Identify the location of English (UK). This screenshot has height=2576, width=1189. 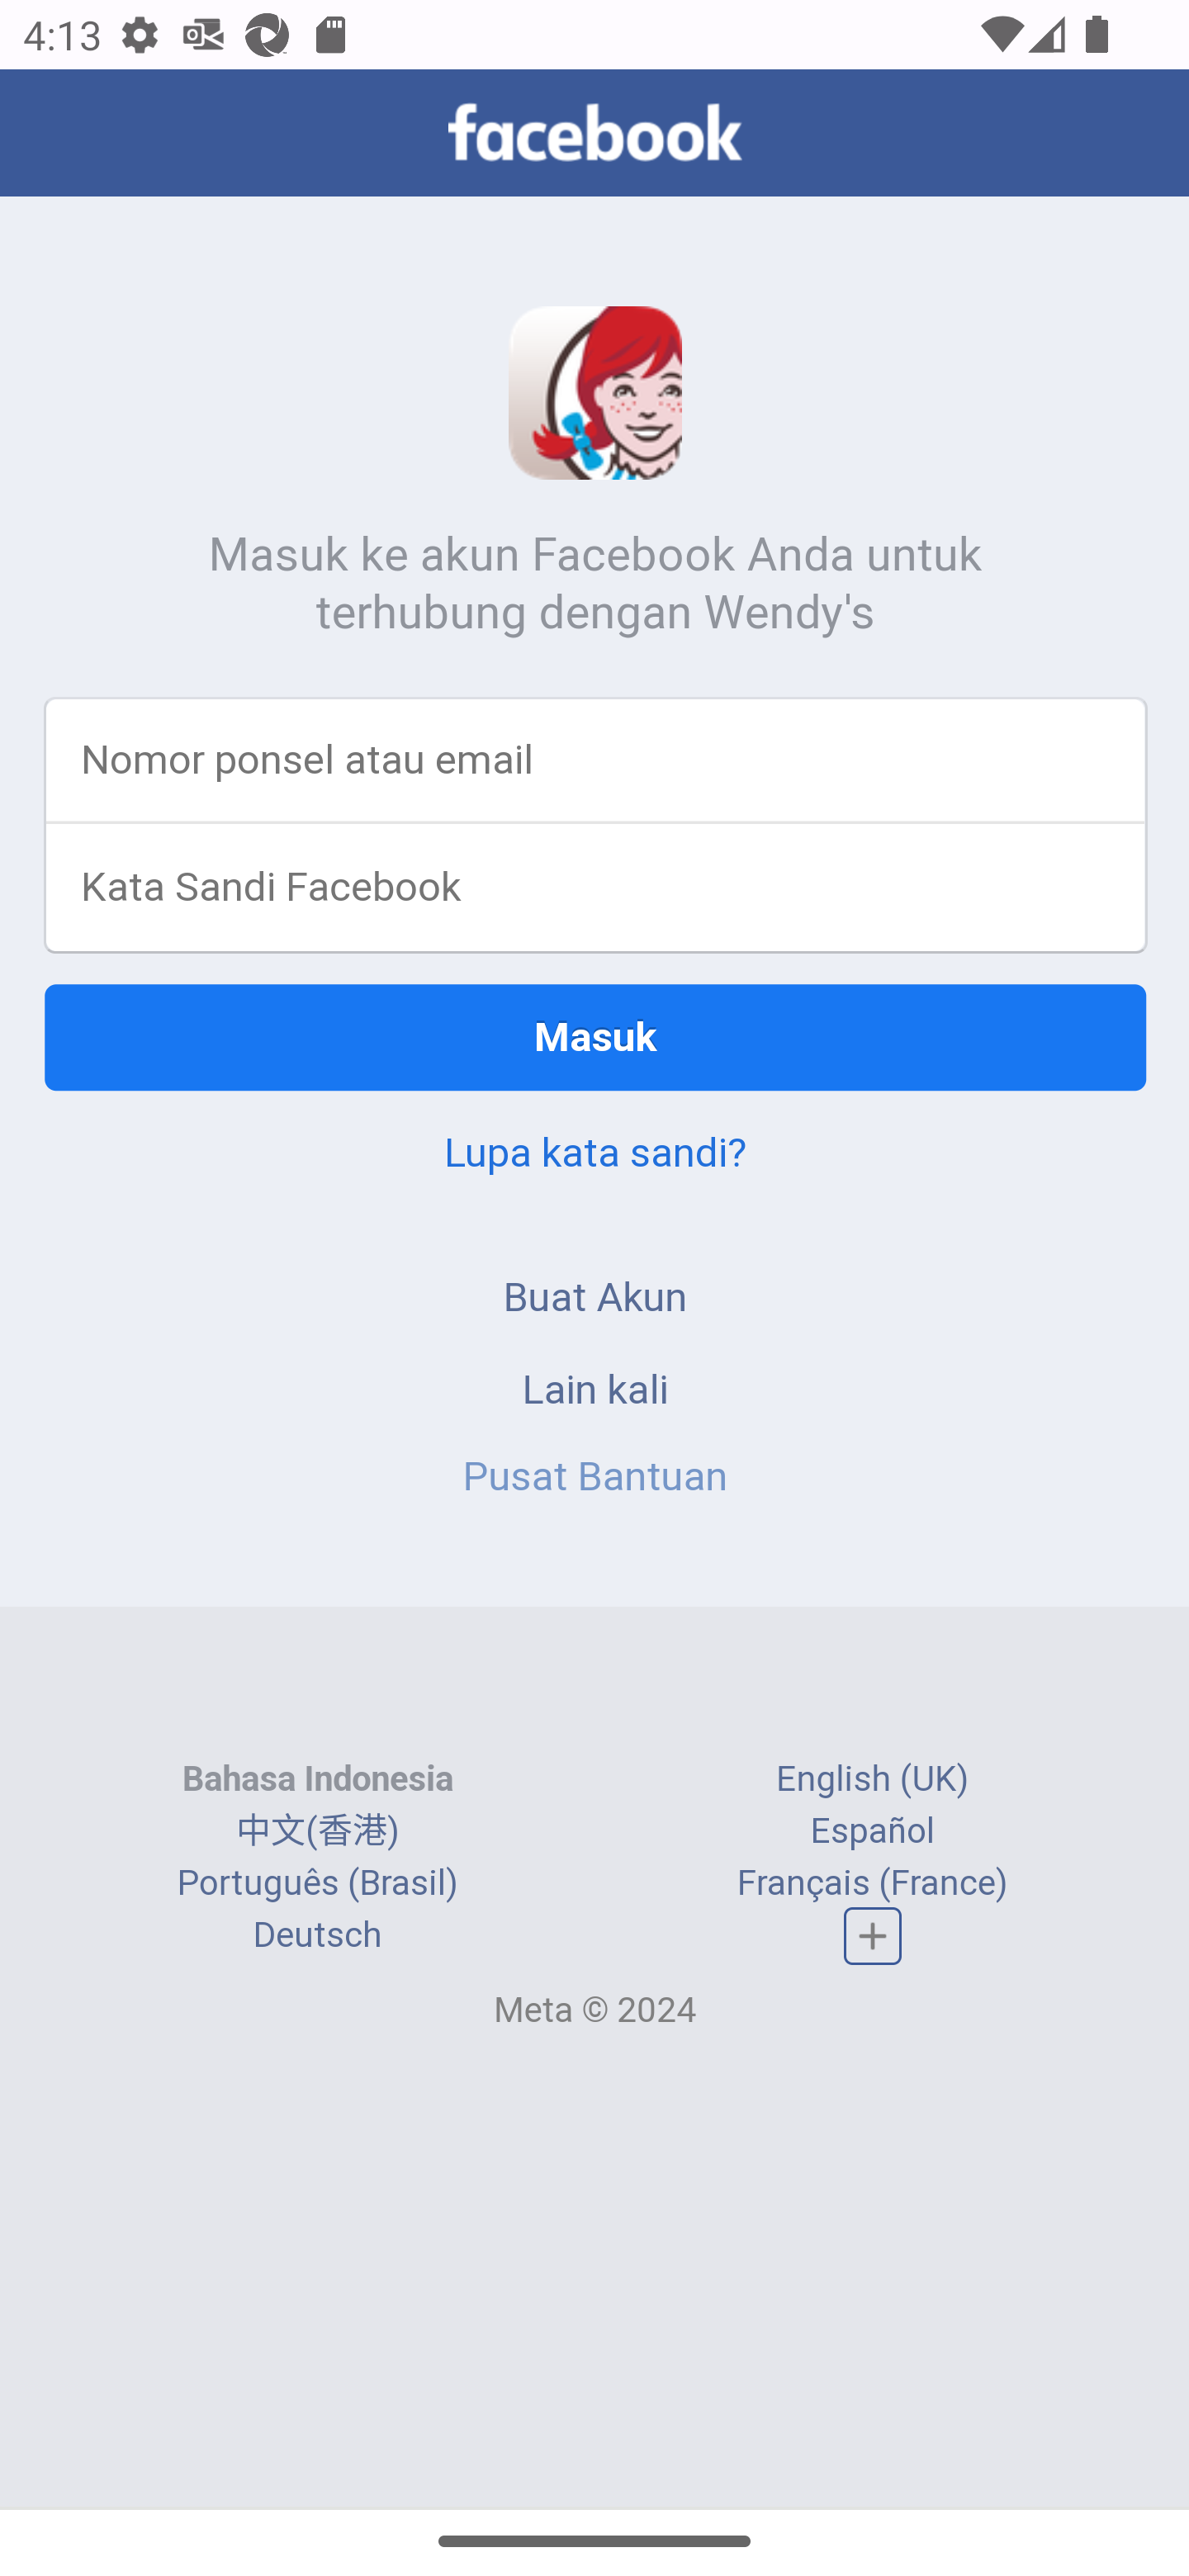
(872, 1778).